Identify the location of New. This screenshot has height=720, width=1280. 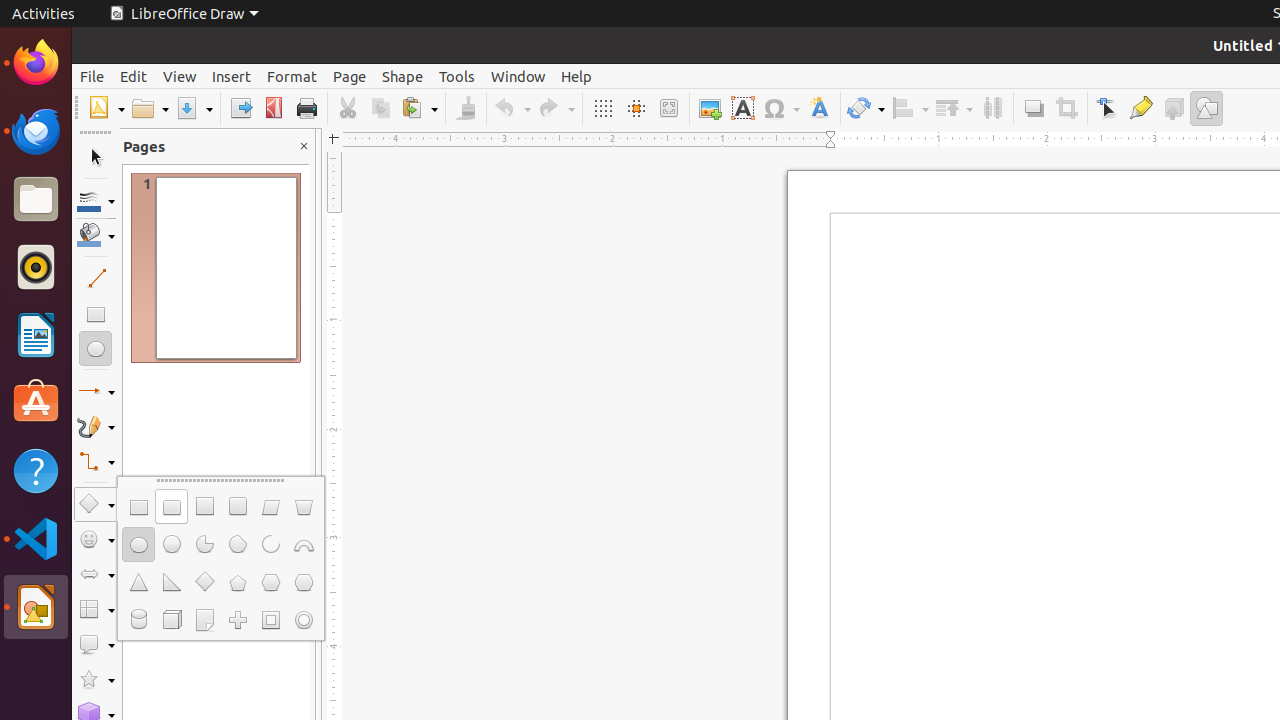
(106, 108).